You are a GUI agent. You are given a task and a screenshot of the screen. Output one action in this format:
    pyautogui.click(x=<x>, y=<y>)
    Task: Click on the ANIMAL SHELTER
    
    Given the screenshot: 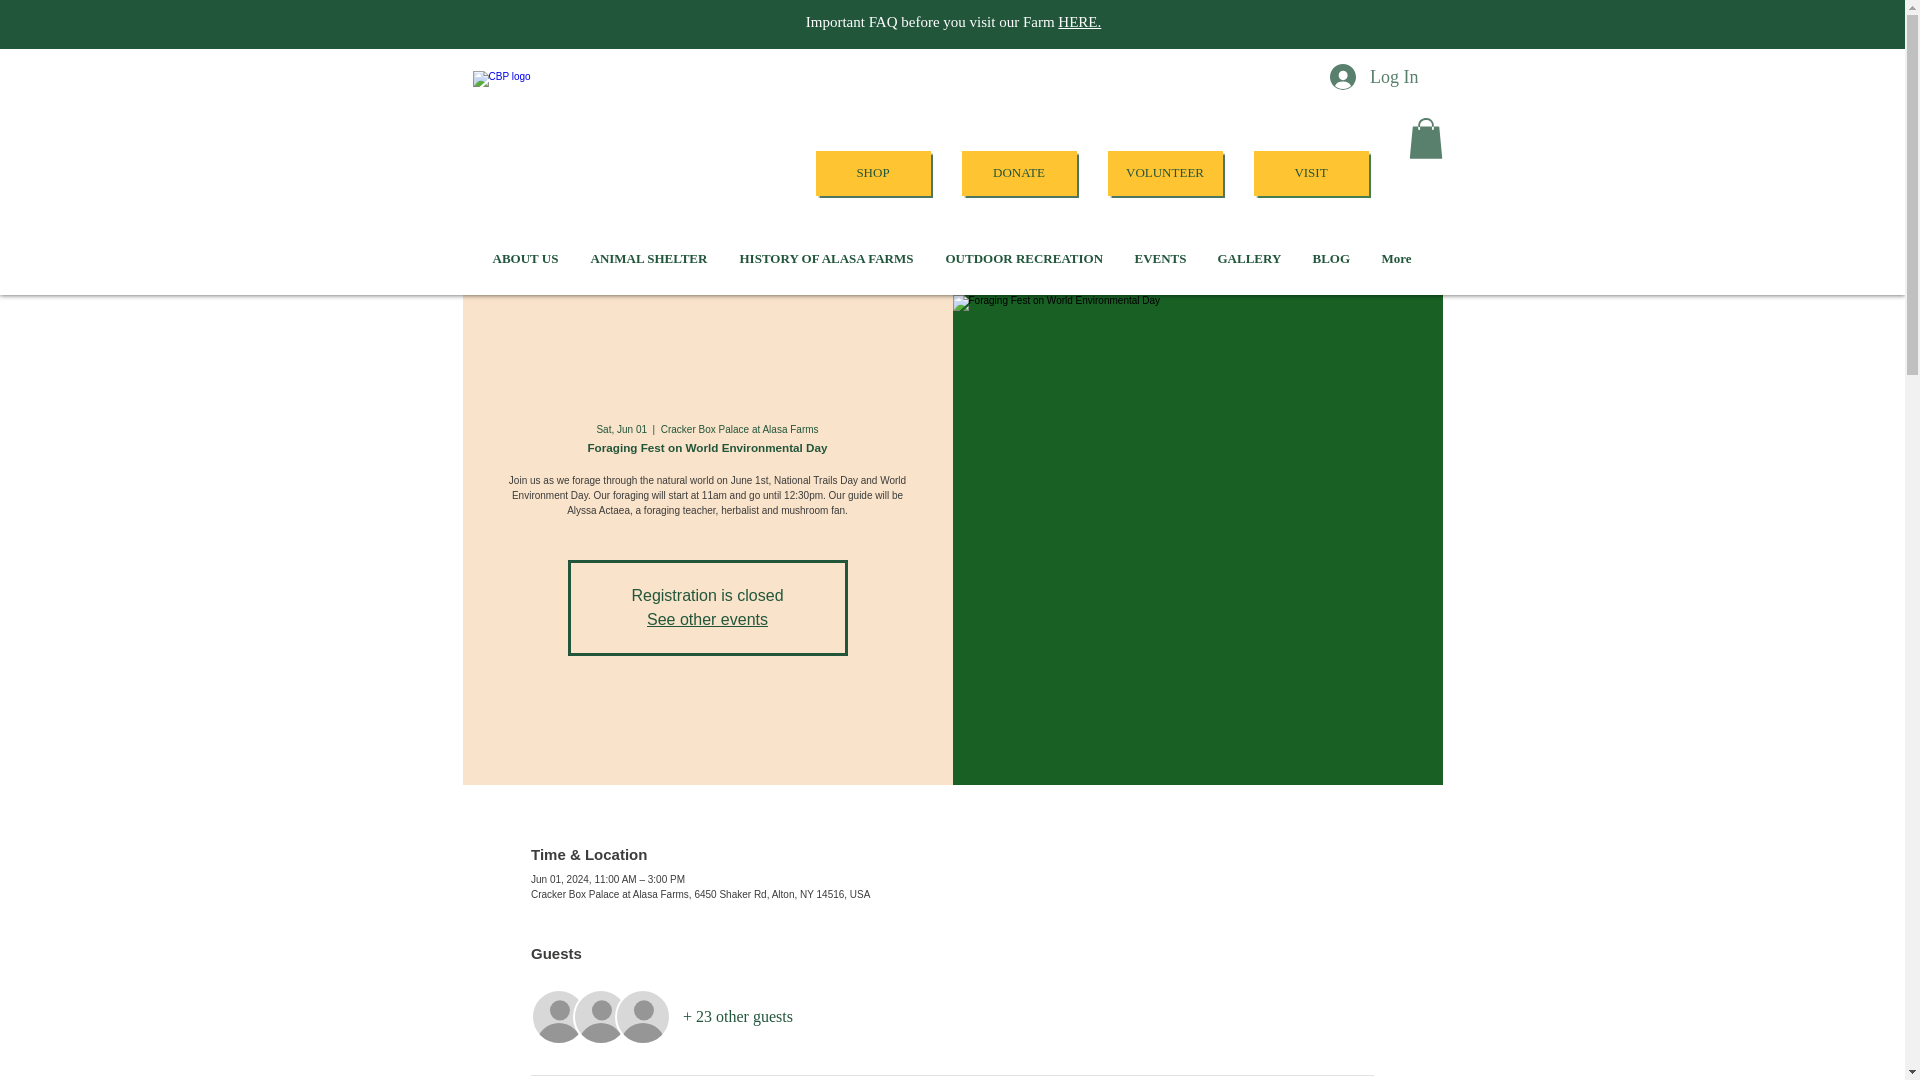 What is the action you would take?
    pyautogui.click(x=648, y=258)
    